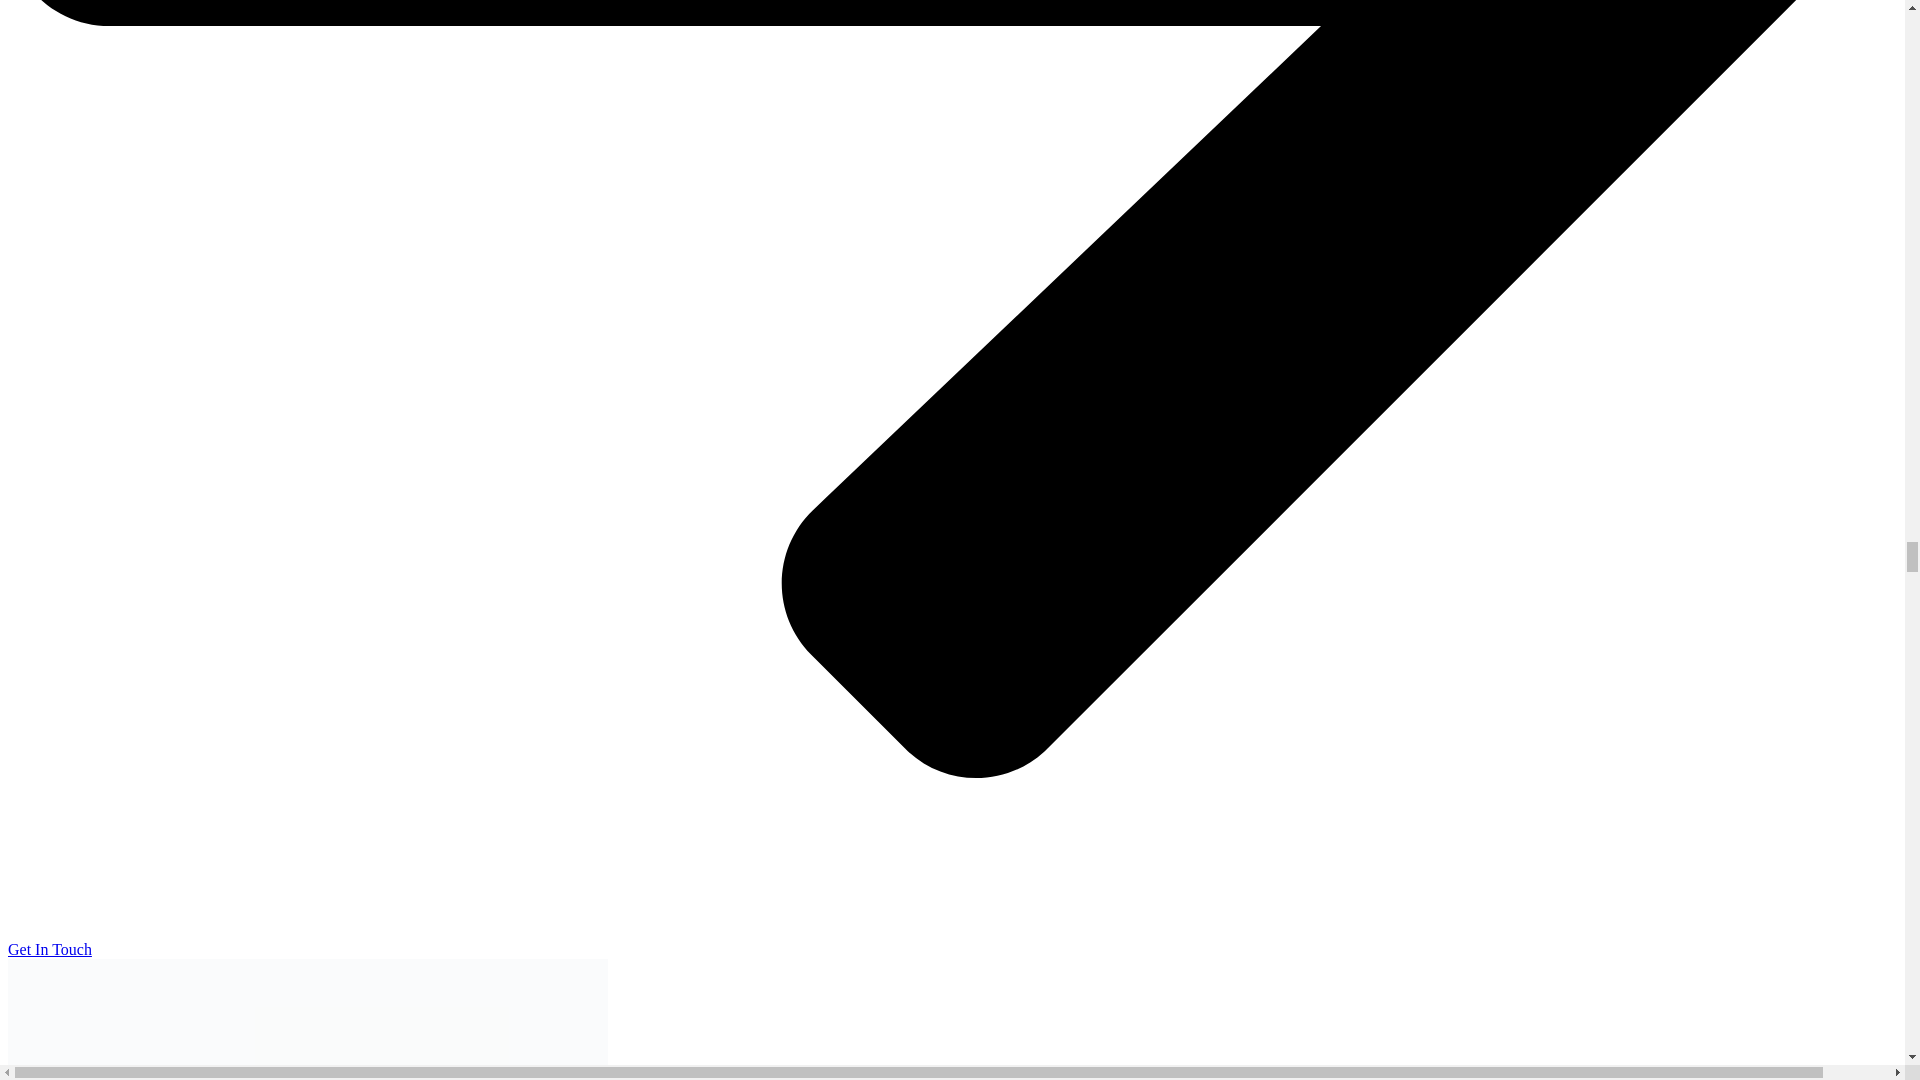 This screenshot has width=1920, height=1080. What do you see at coordinates (308, 1020) in the screenshot?
I see `hire plates and cutlery london` at bounding box center [308, 1020].